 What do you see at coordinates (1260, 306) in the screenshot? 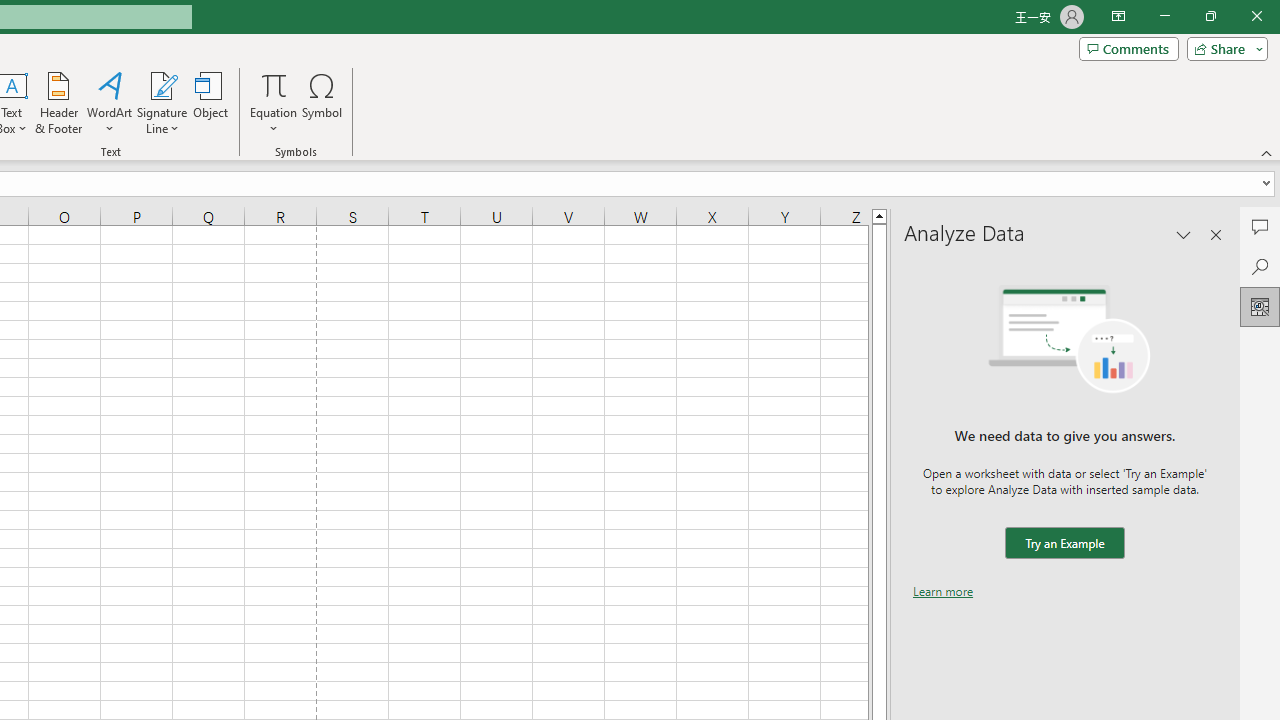
I see `Analyze Data` at bounding box center [1260, 306].